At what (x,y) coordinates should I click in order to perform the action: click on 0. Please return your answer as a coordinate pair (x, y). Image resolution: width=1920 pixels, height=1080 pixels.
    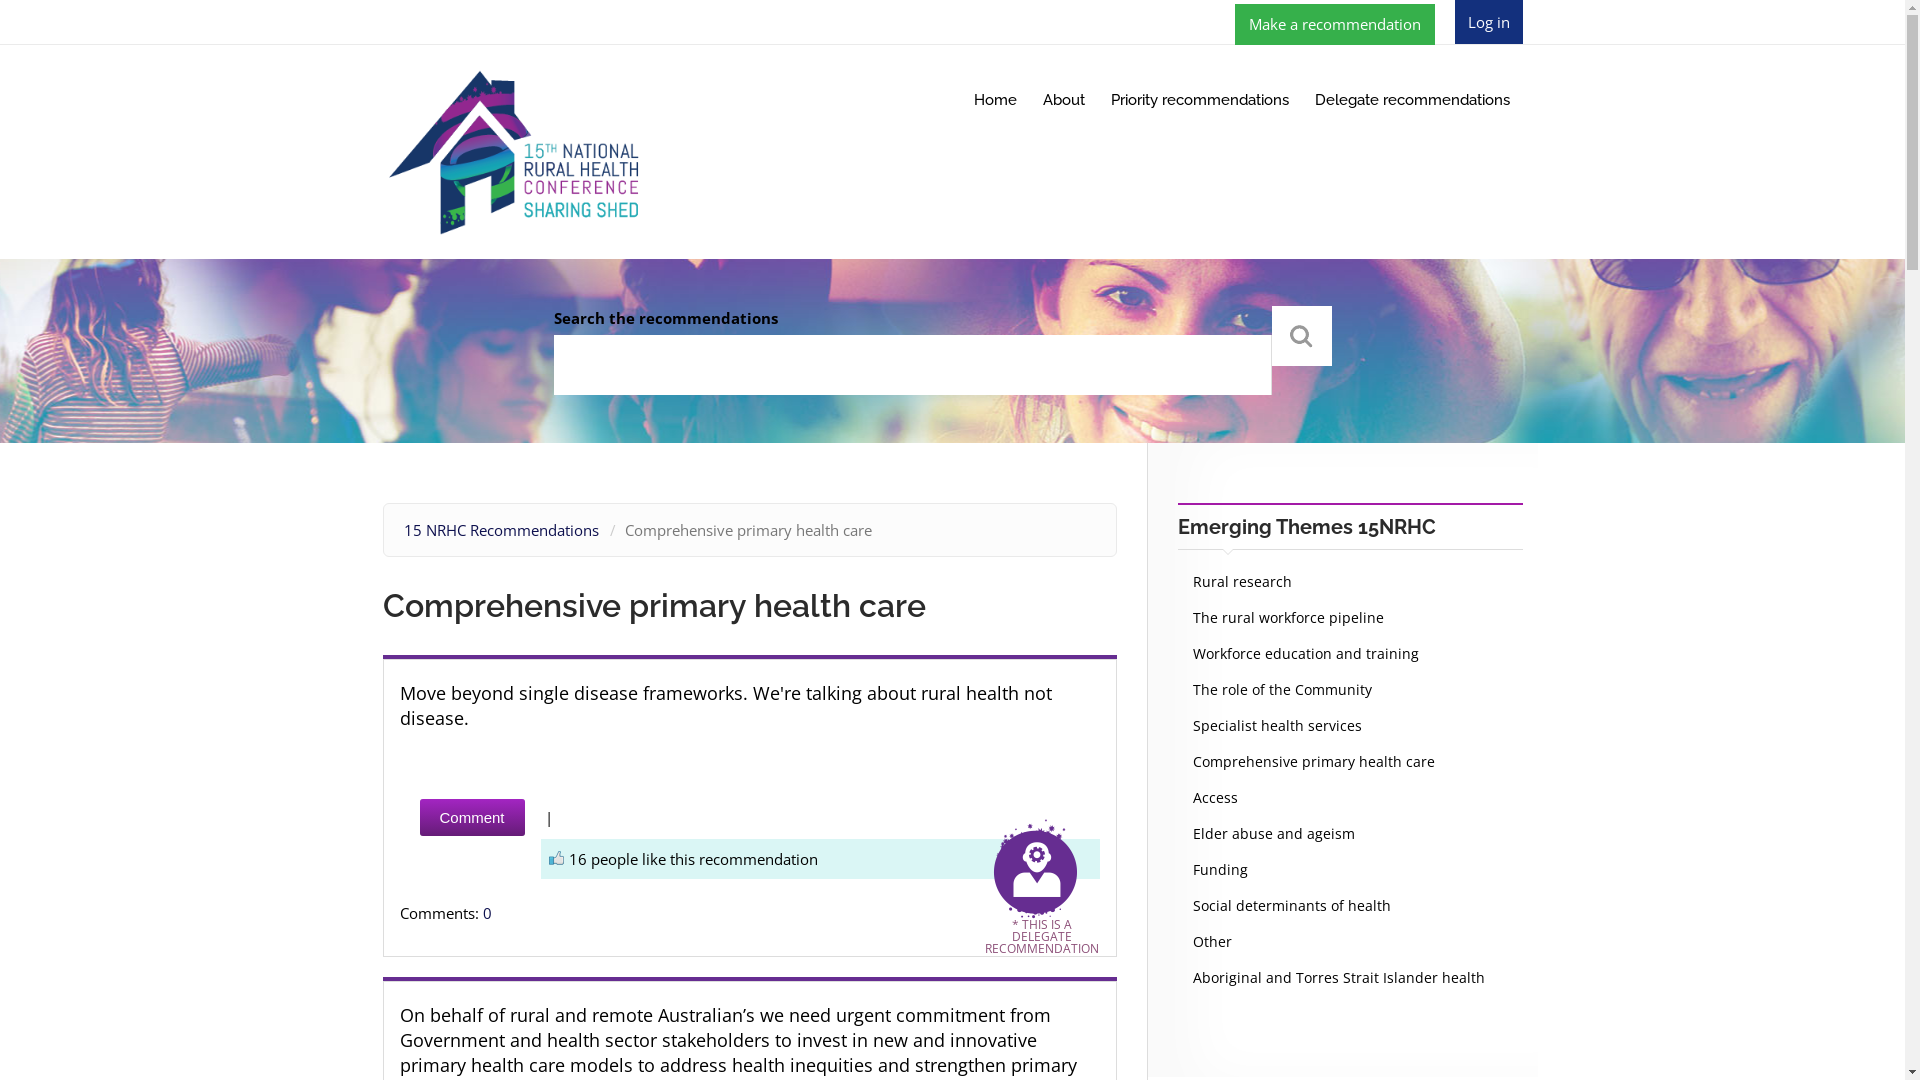
    Looking at the image, I should click on (486, 913).